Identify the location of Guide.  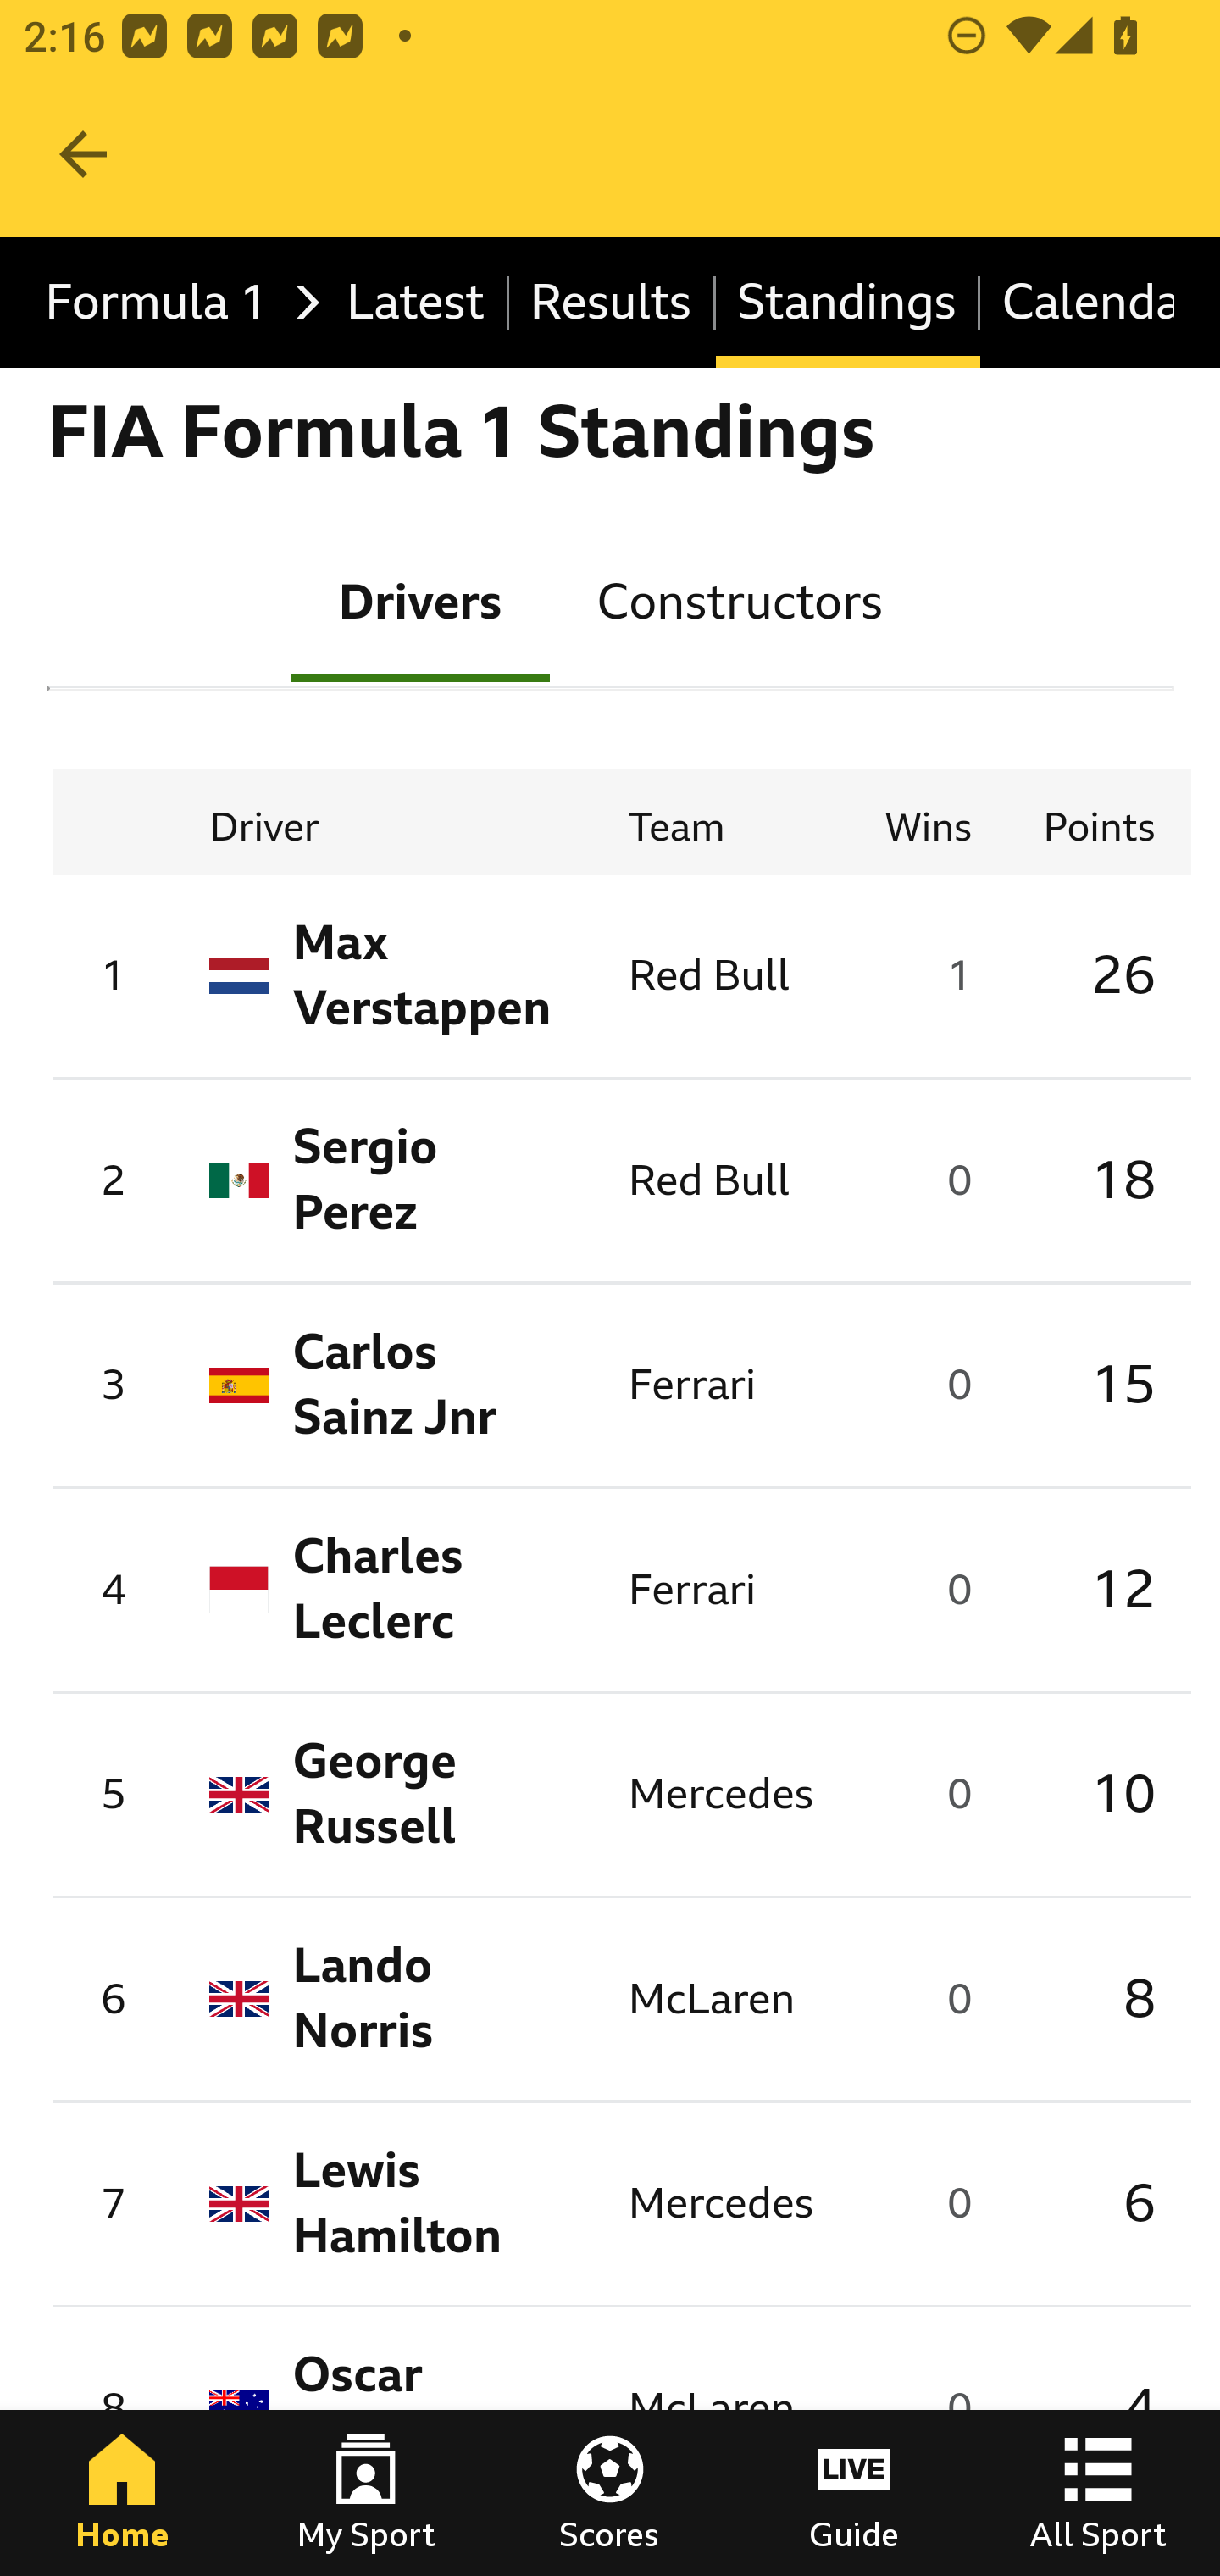
(854, 2493).